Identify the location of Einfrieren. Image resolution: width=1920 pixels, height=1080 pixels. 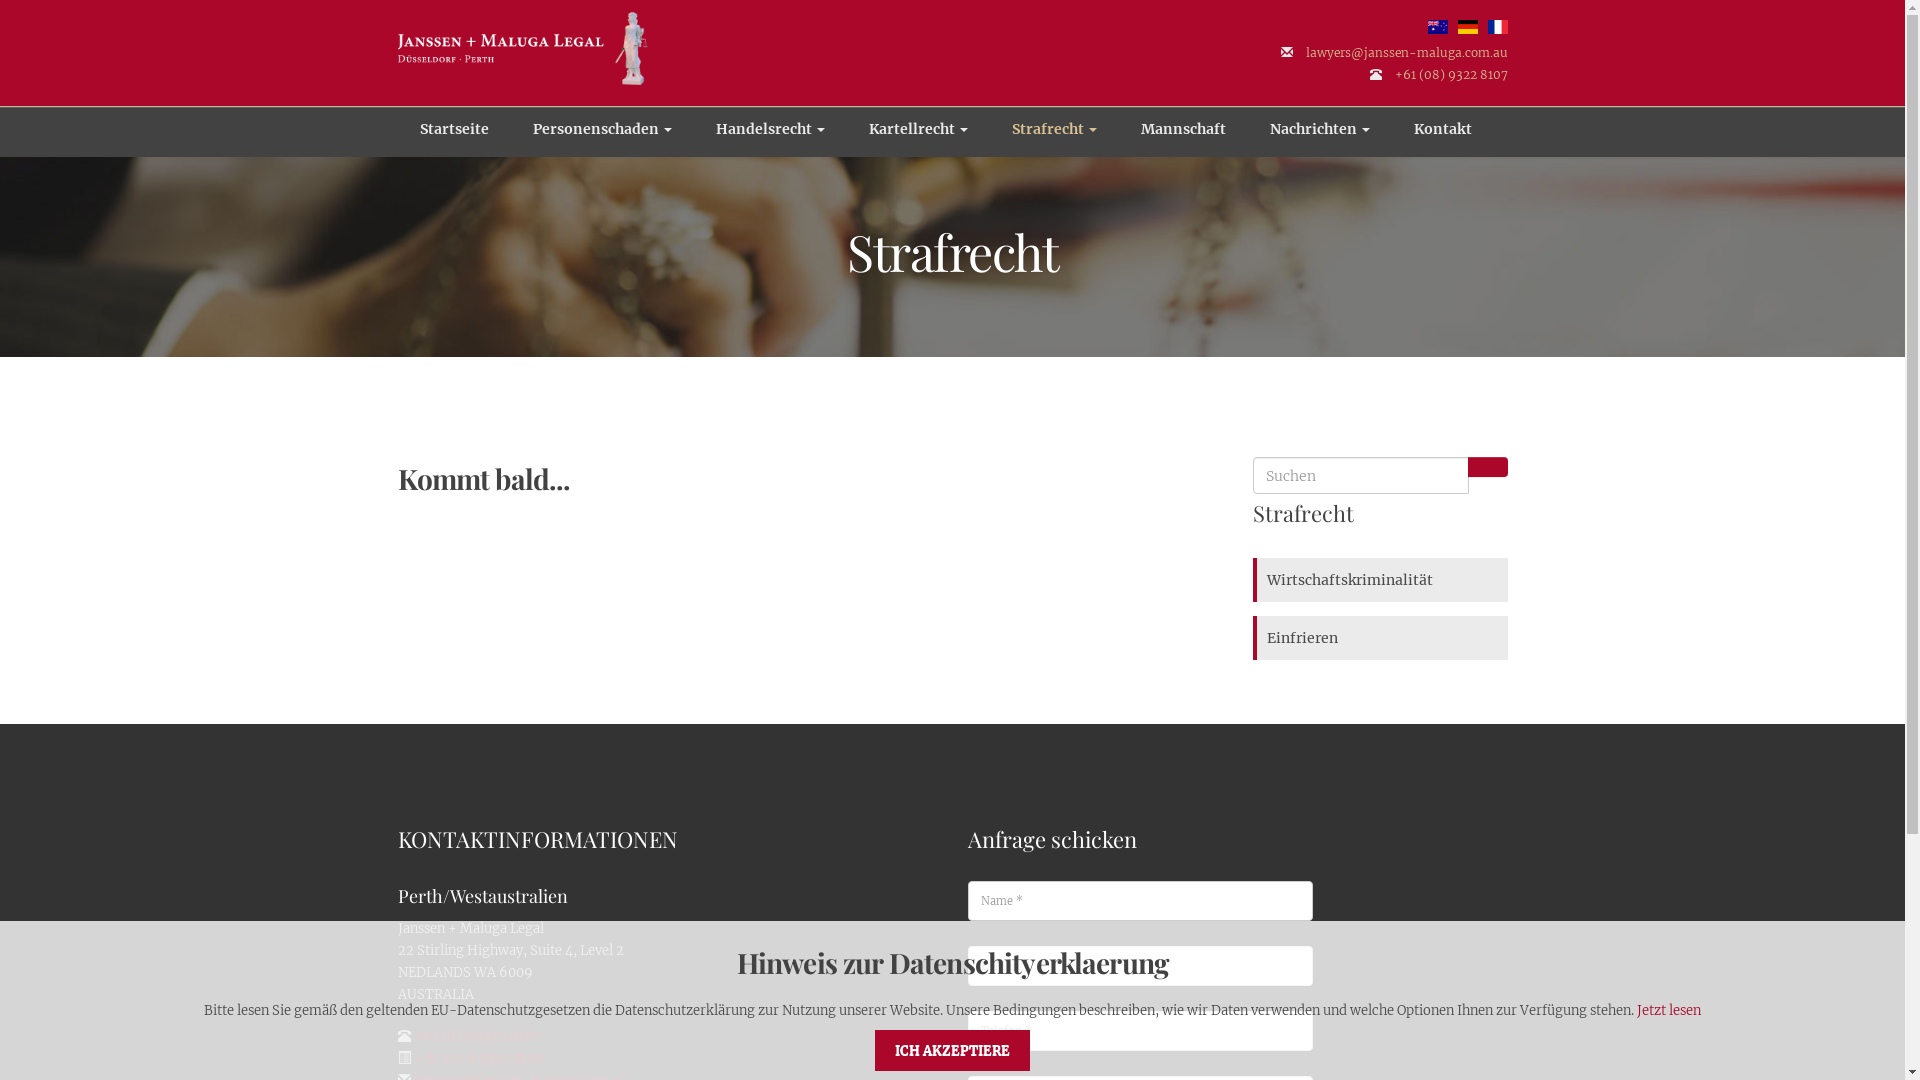
(1382, 638).